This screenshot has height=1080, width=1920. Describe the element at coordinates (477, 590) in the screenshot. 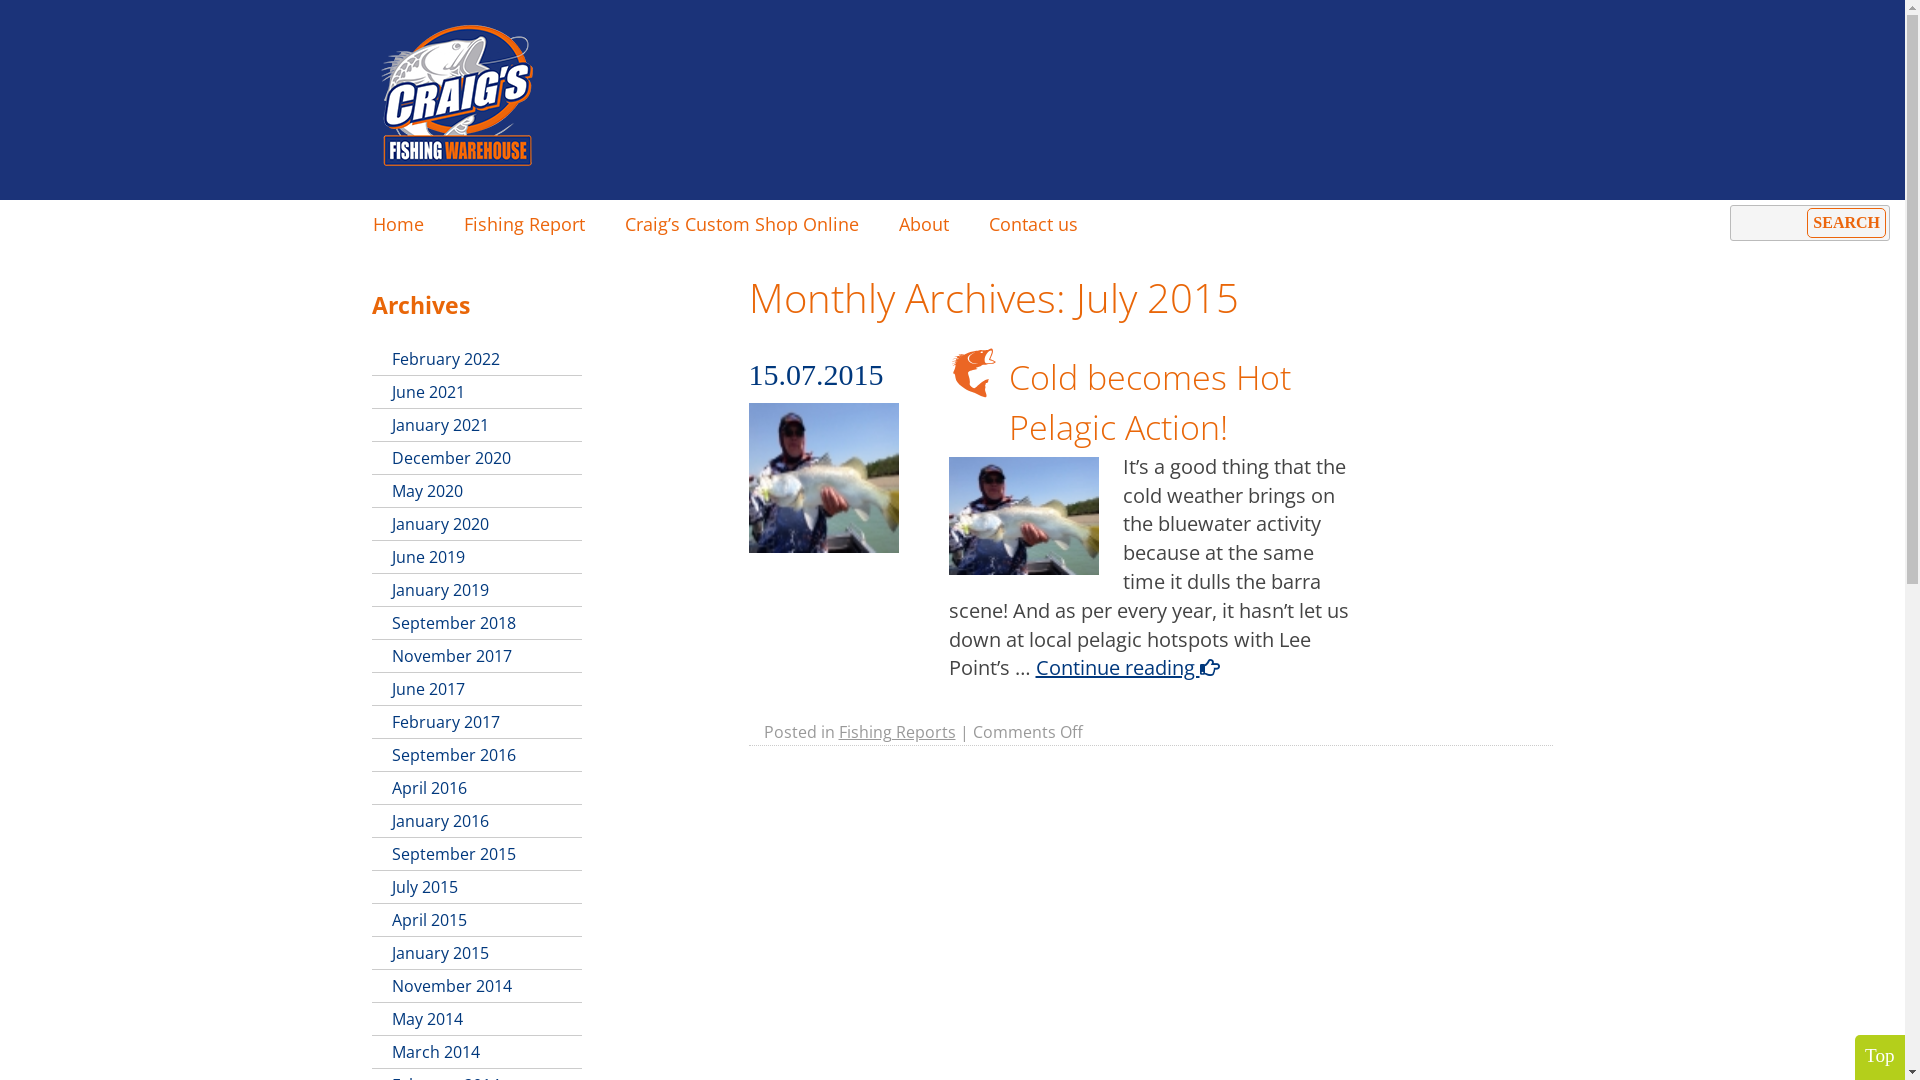

I see `January 2019` at that location.